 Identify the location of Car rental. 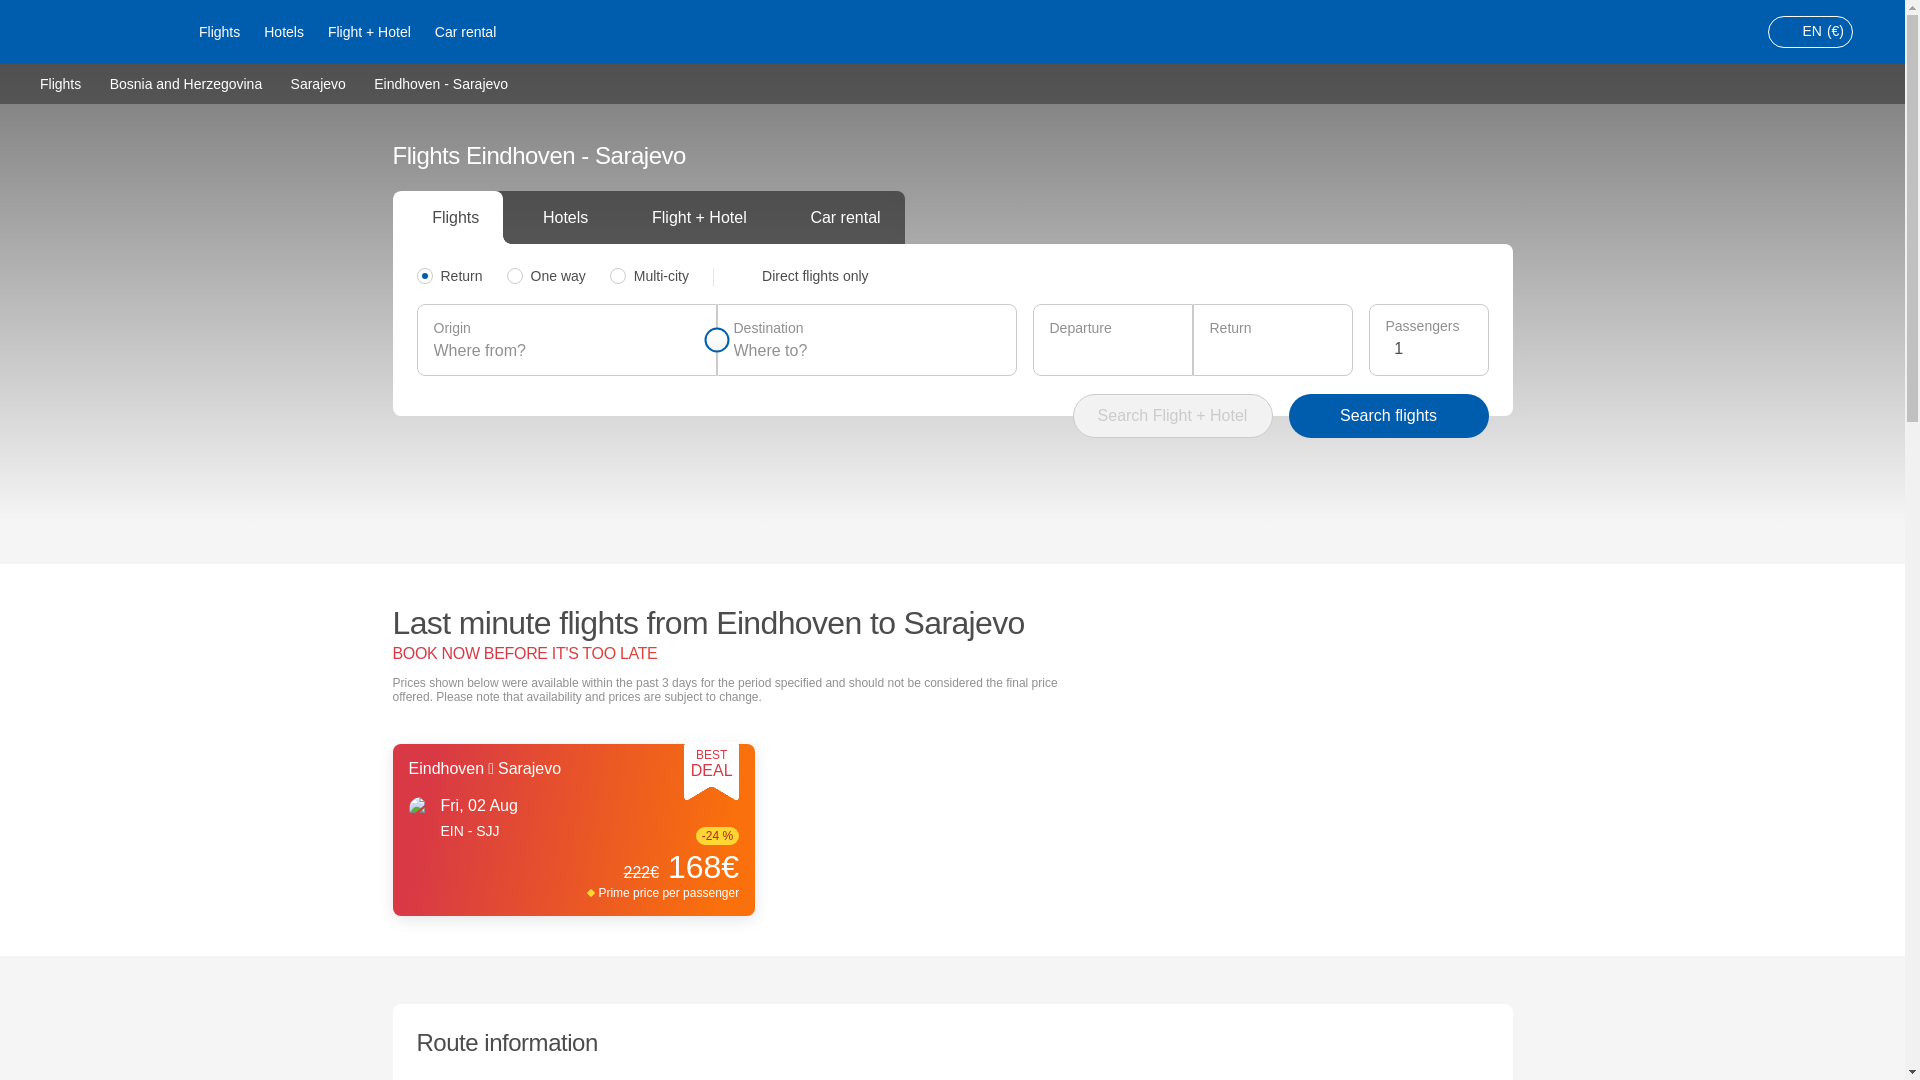
(465, 32).